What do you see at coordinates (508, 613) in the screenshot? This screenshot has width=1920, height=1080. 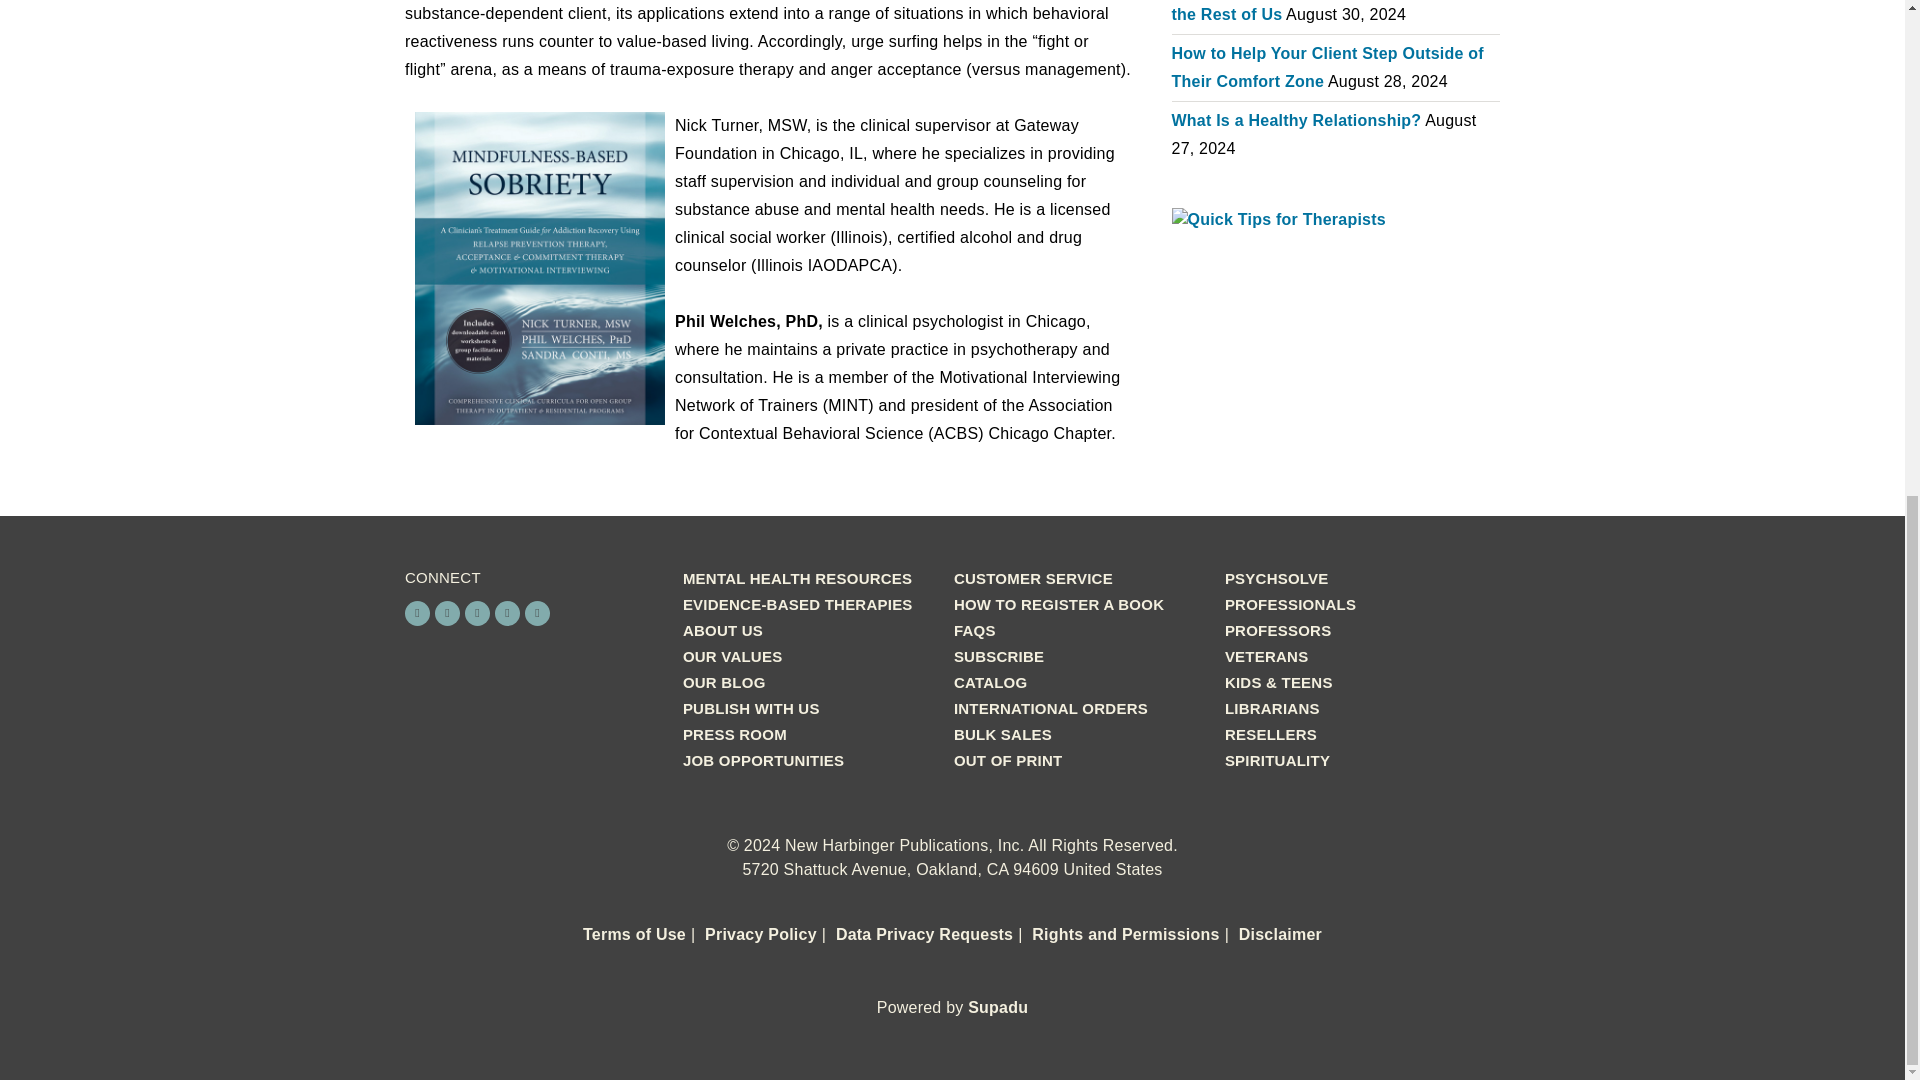 I see `Follow us on LinkedIn` at bounding box center [508, 613].